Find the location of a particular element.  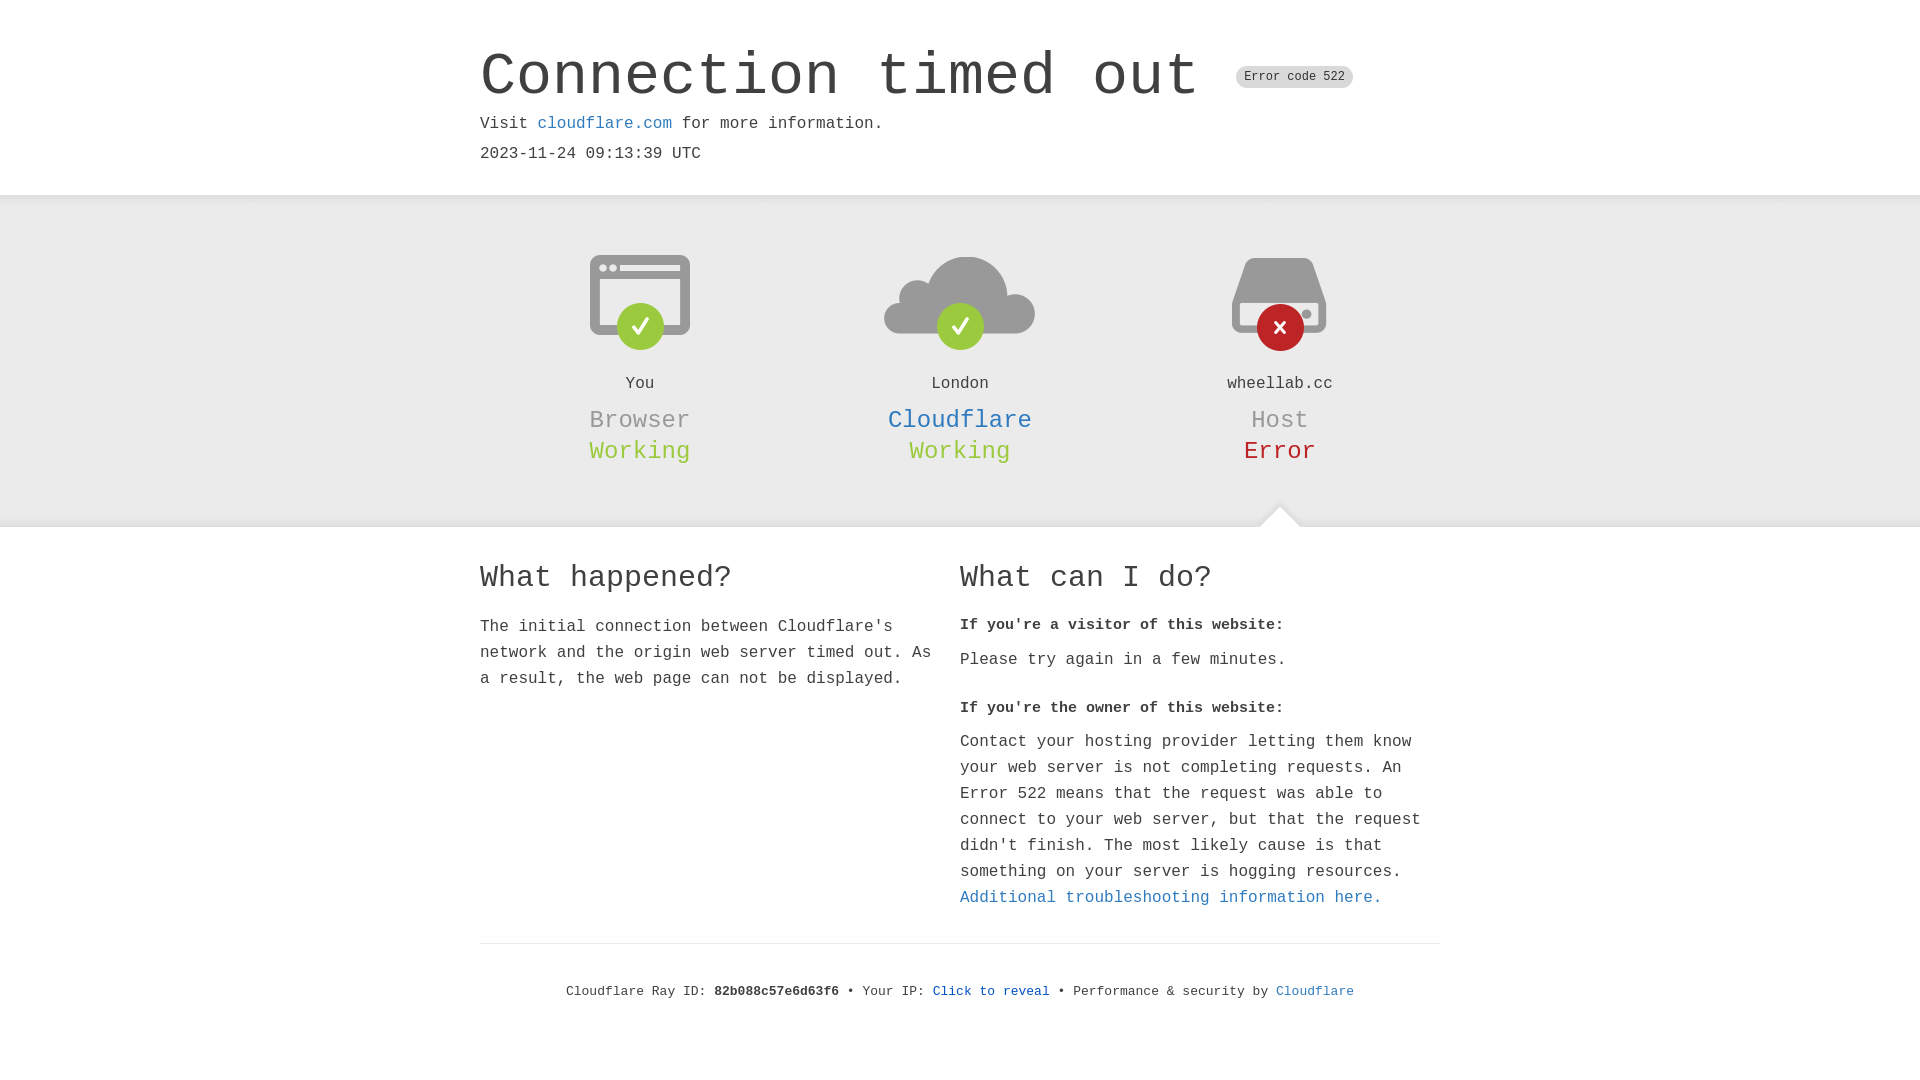

Additional troubleshooting information here. is located at coordinates (1171, 898).